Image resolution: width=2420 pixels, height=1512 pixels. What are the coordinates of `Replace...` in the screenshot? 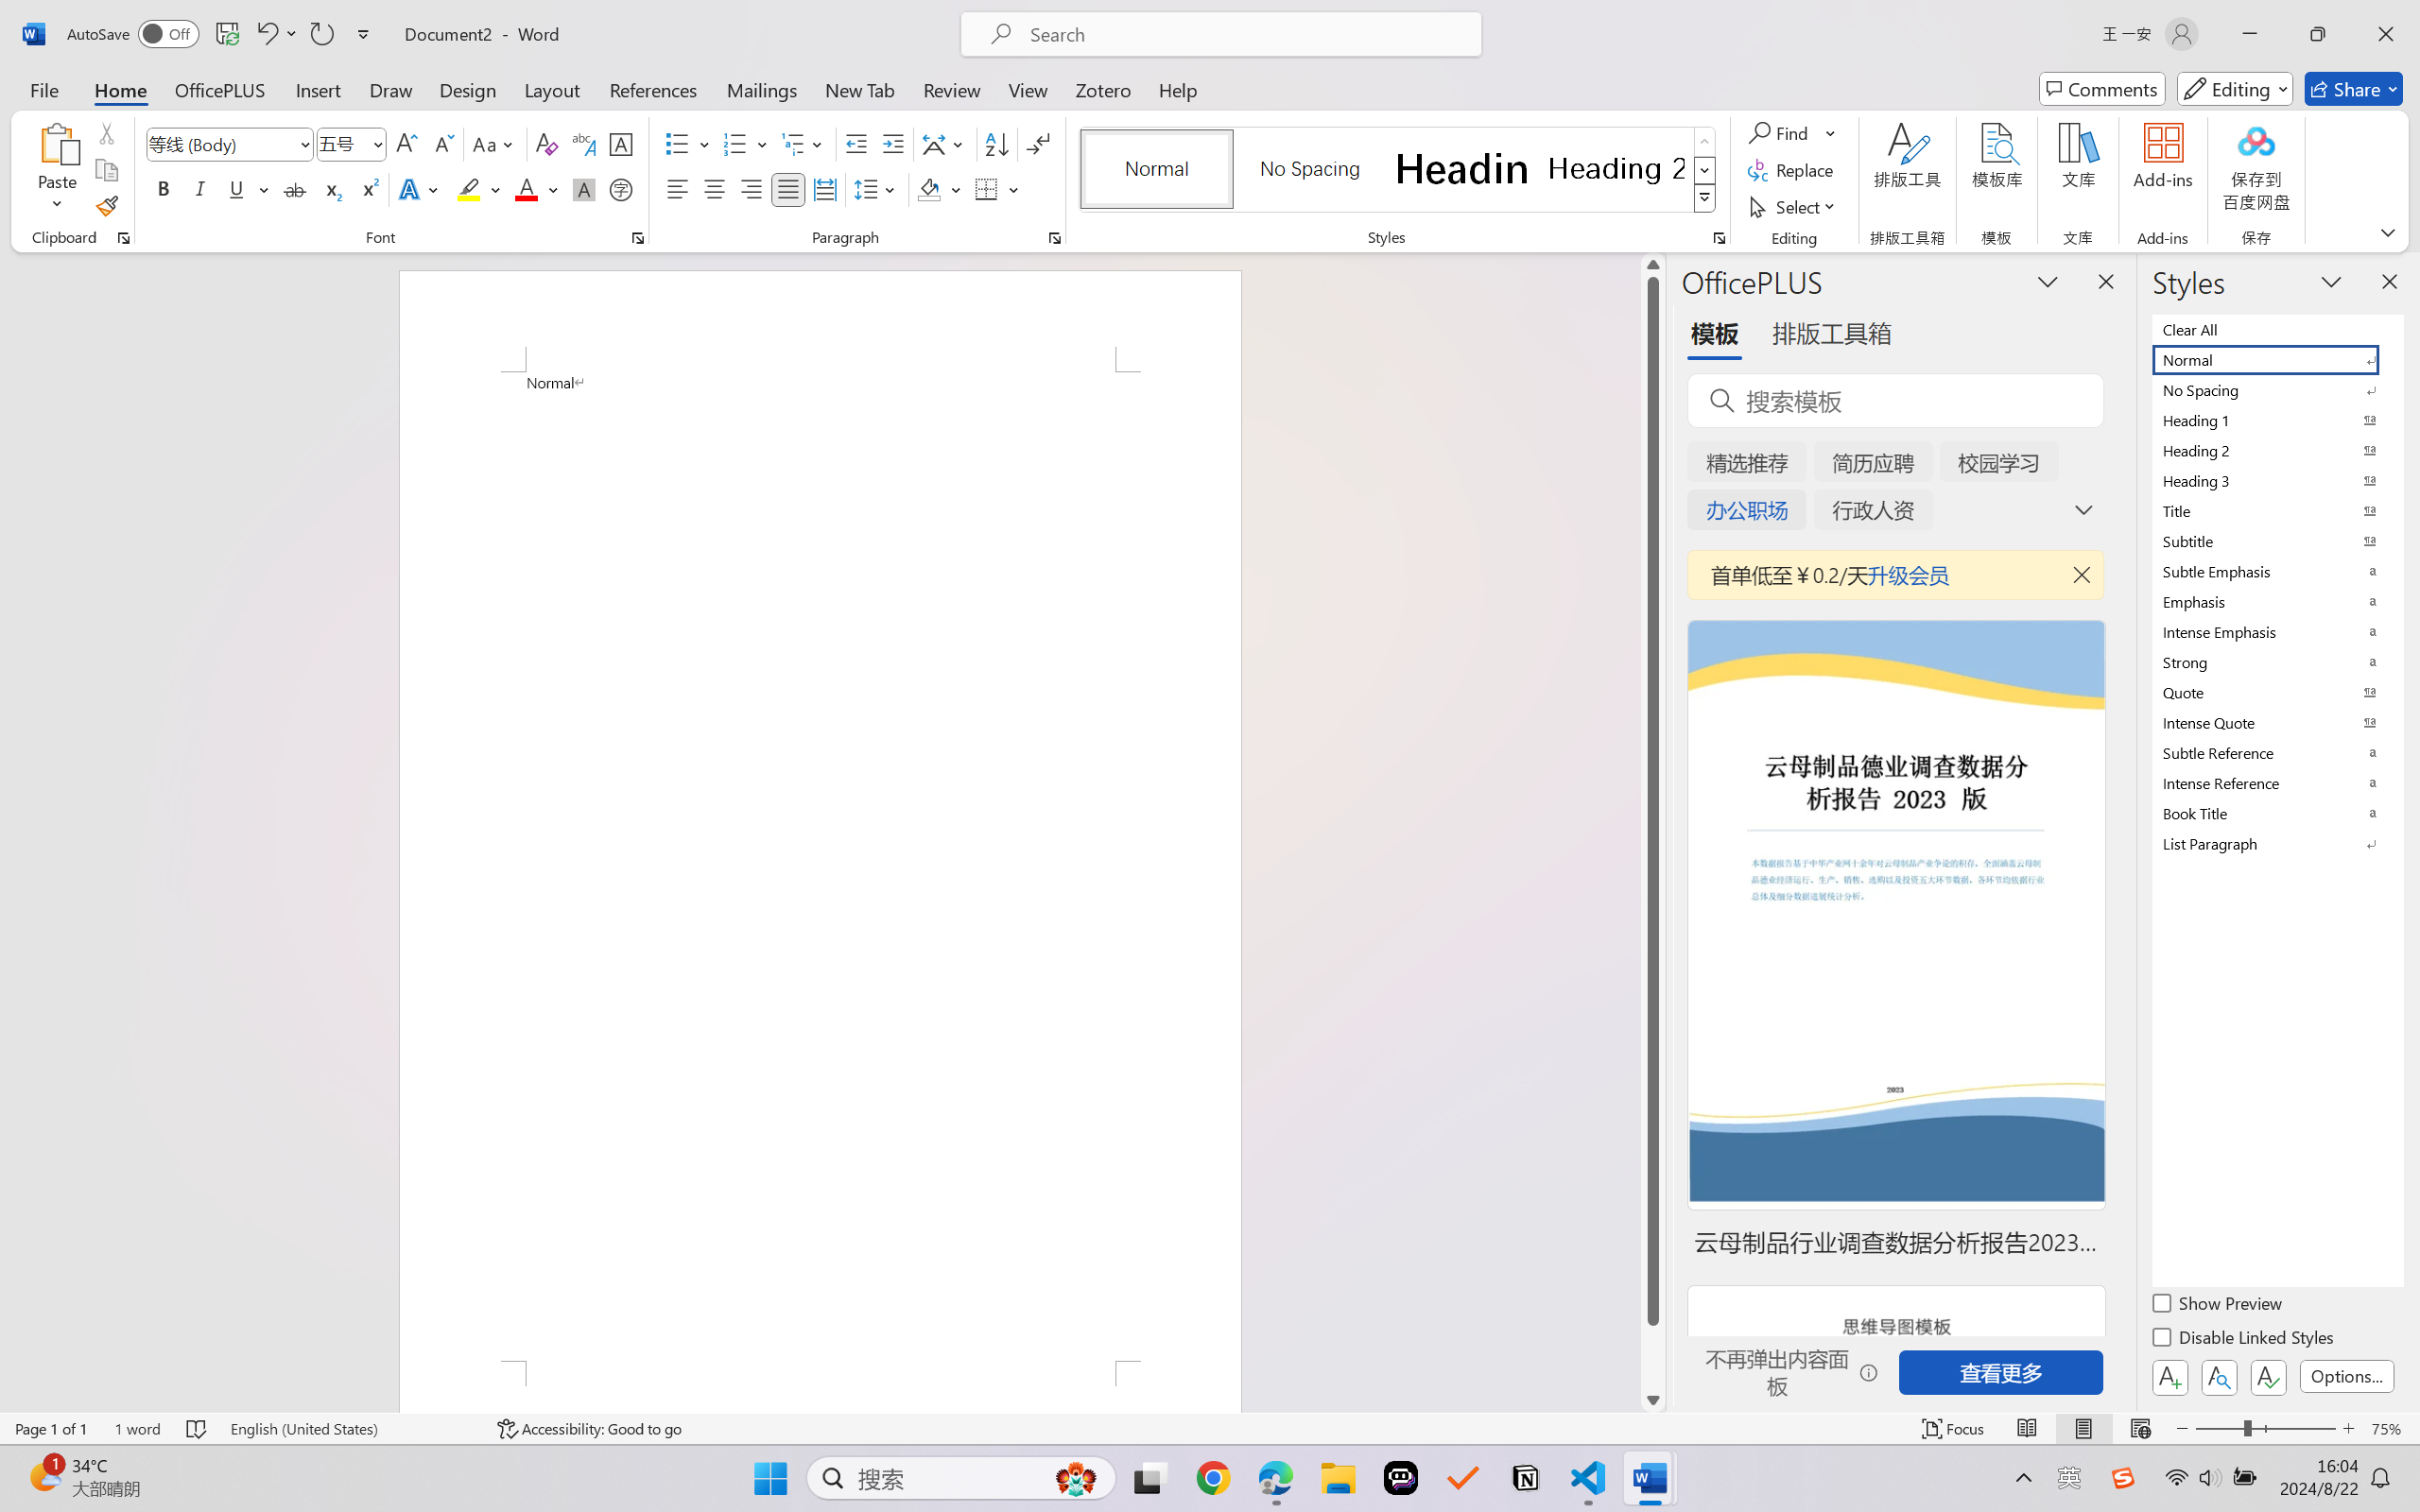 It's located at (1792, 170).